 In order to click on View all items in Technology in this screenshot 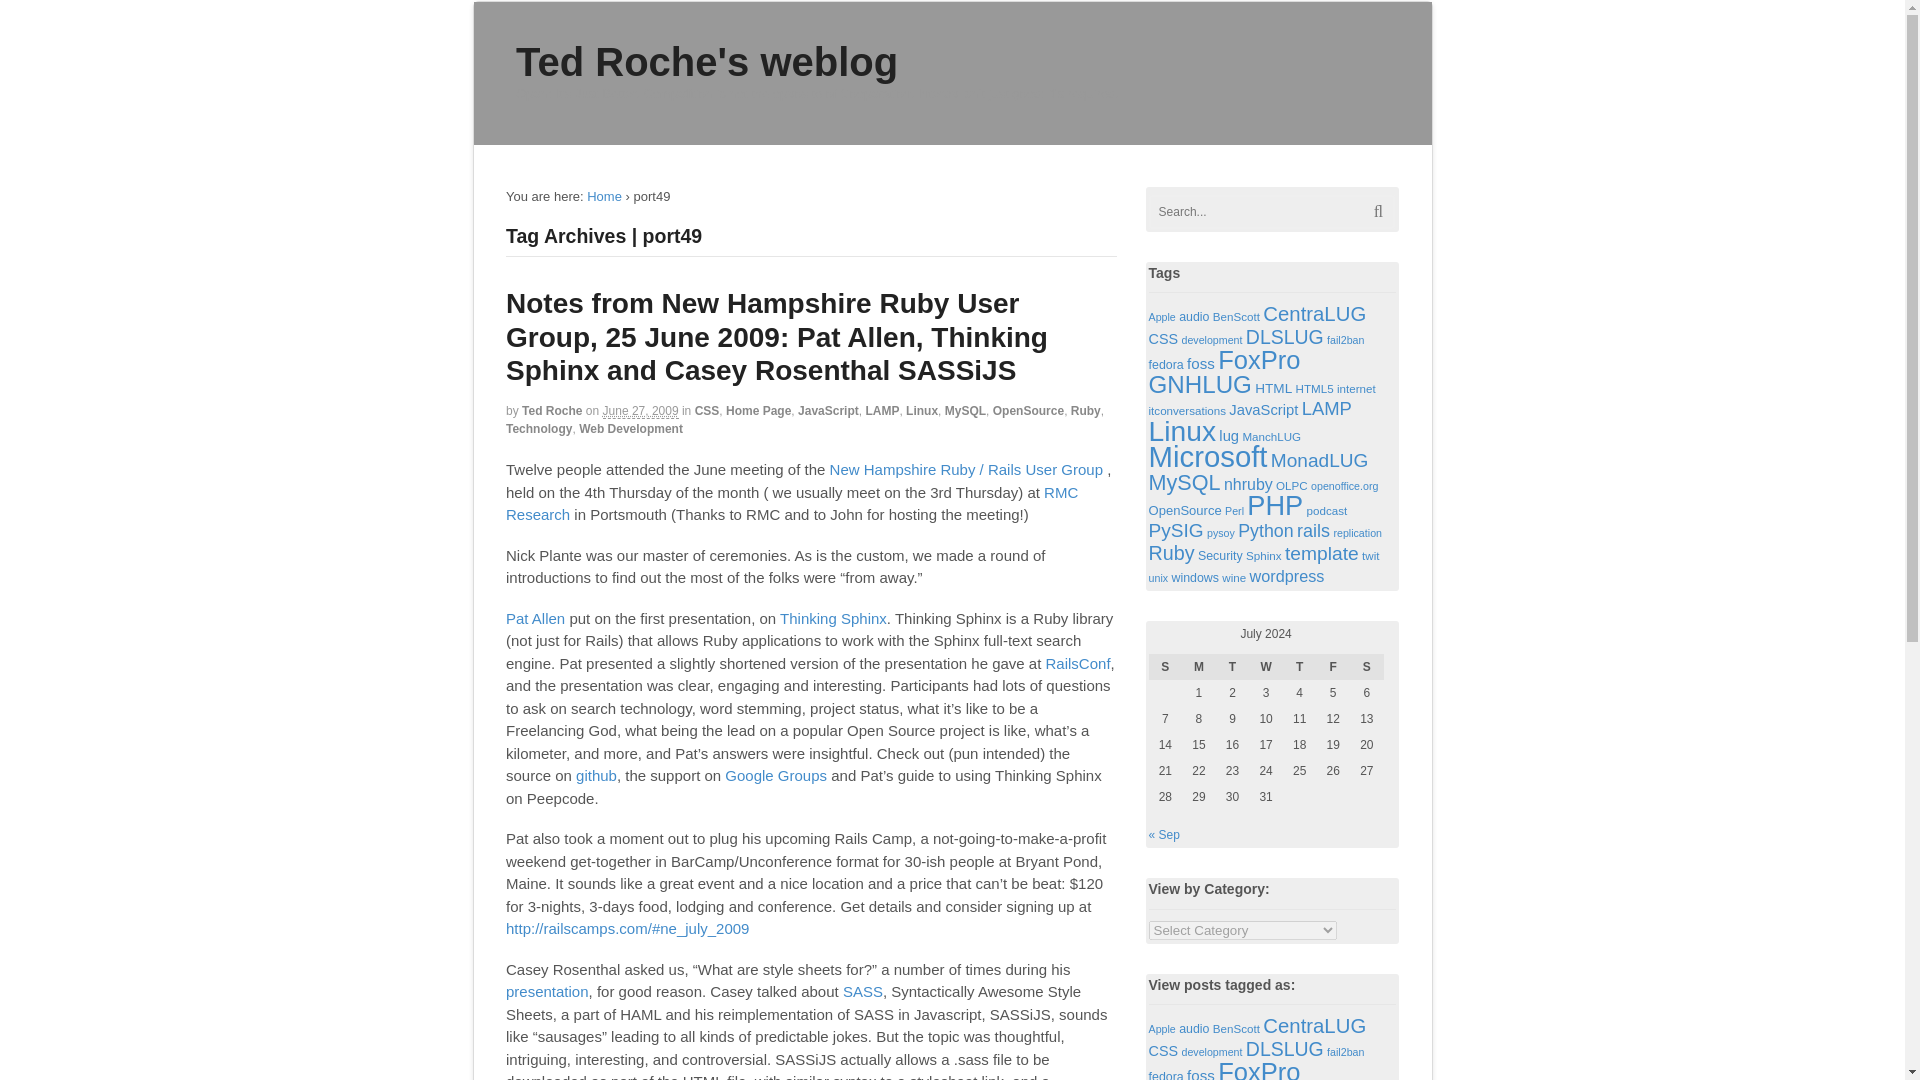, I will do `click(539, 429)`.